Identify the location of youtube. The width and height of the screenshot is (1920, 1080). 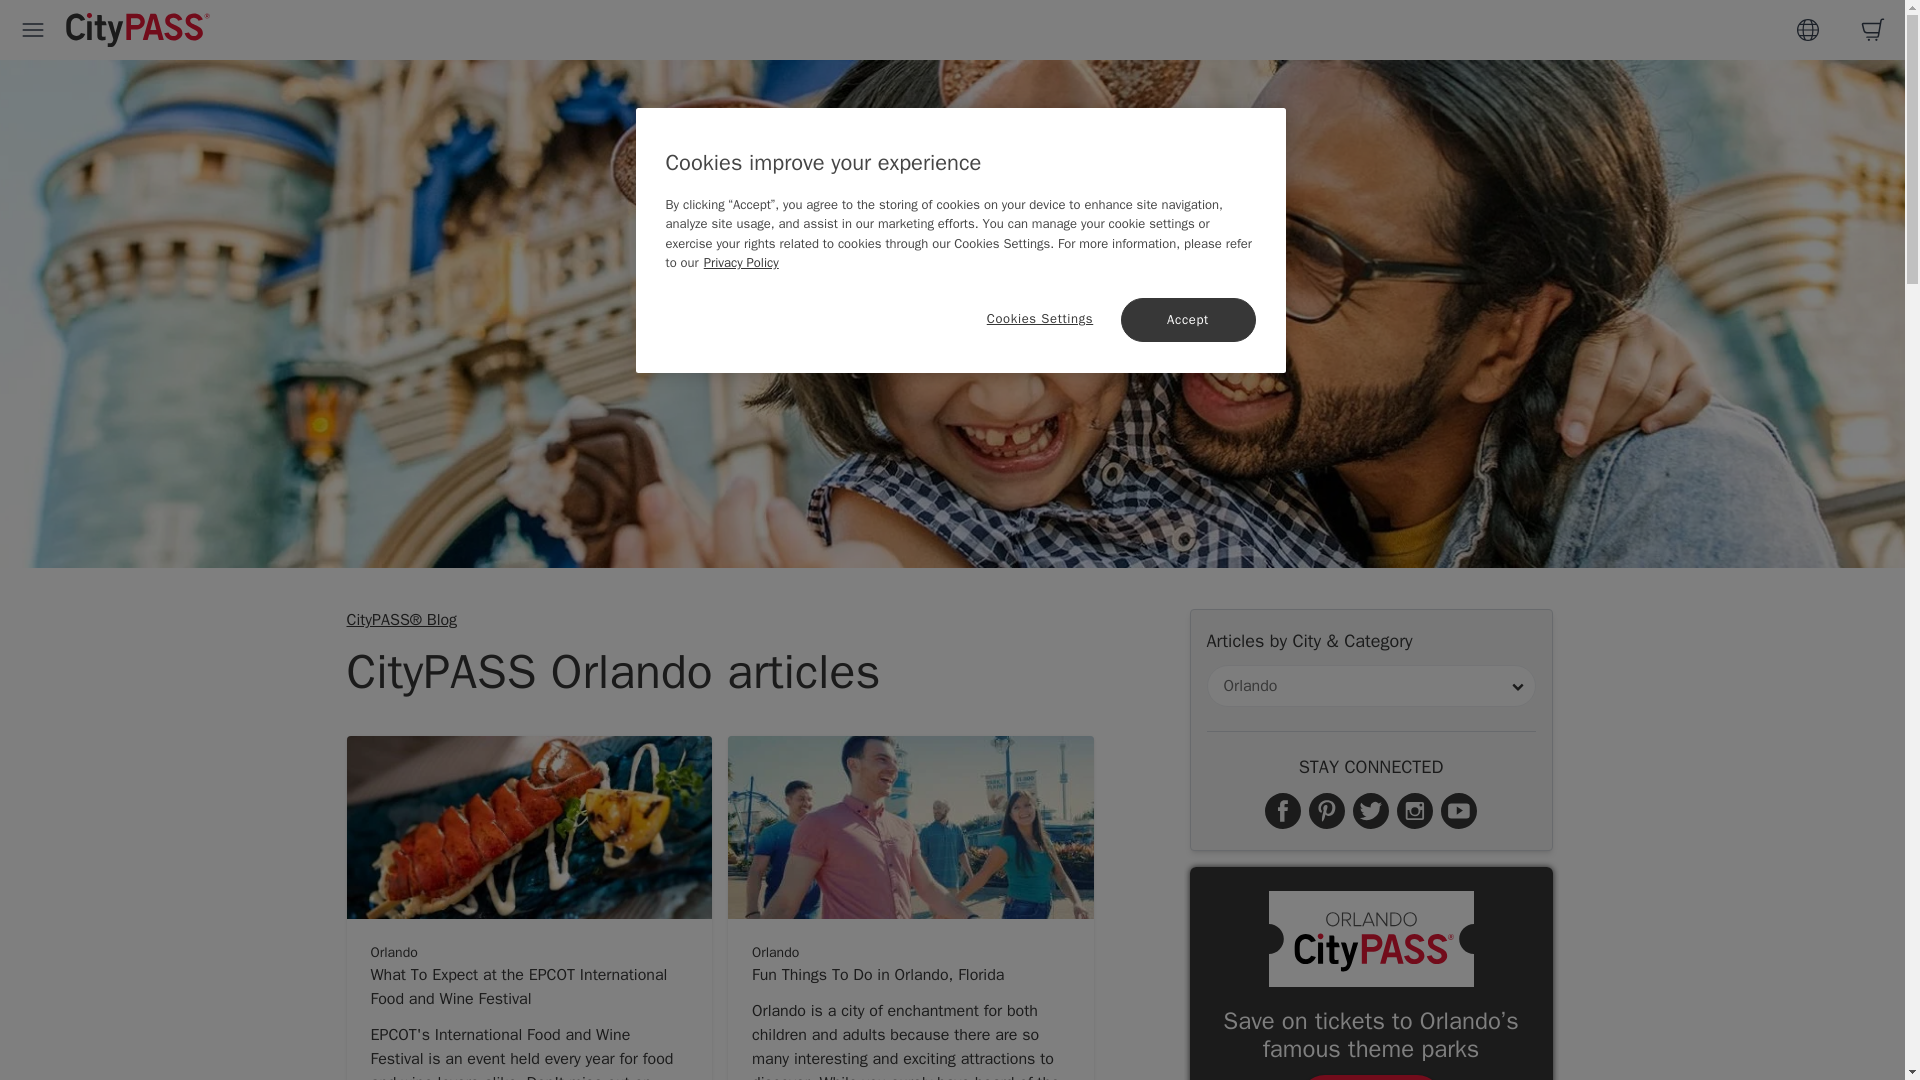
(1458, 810).